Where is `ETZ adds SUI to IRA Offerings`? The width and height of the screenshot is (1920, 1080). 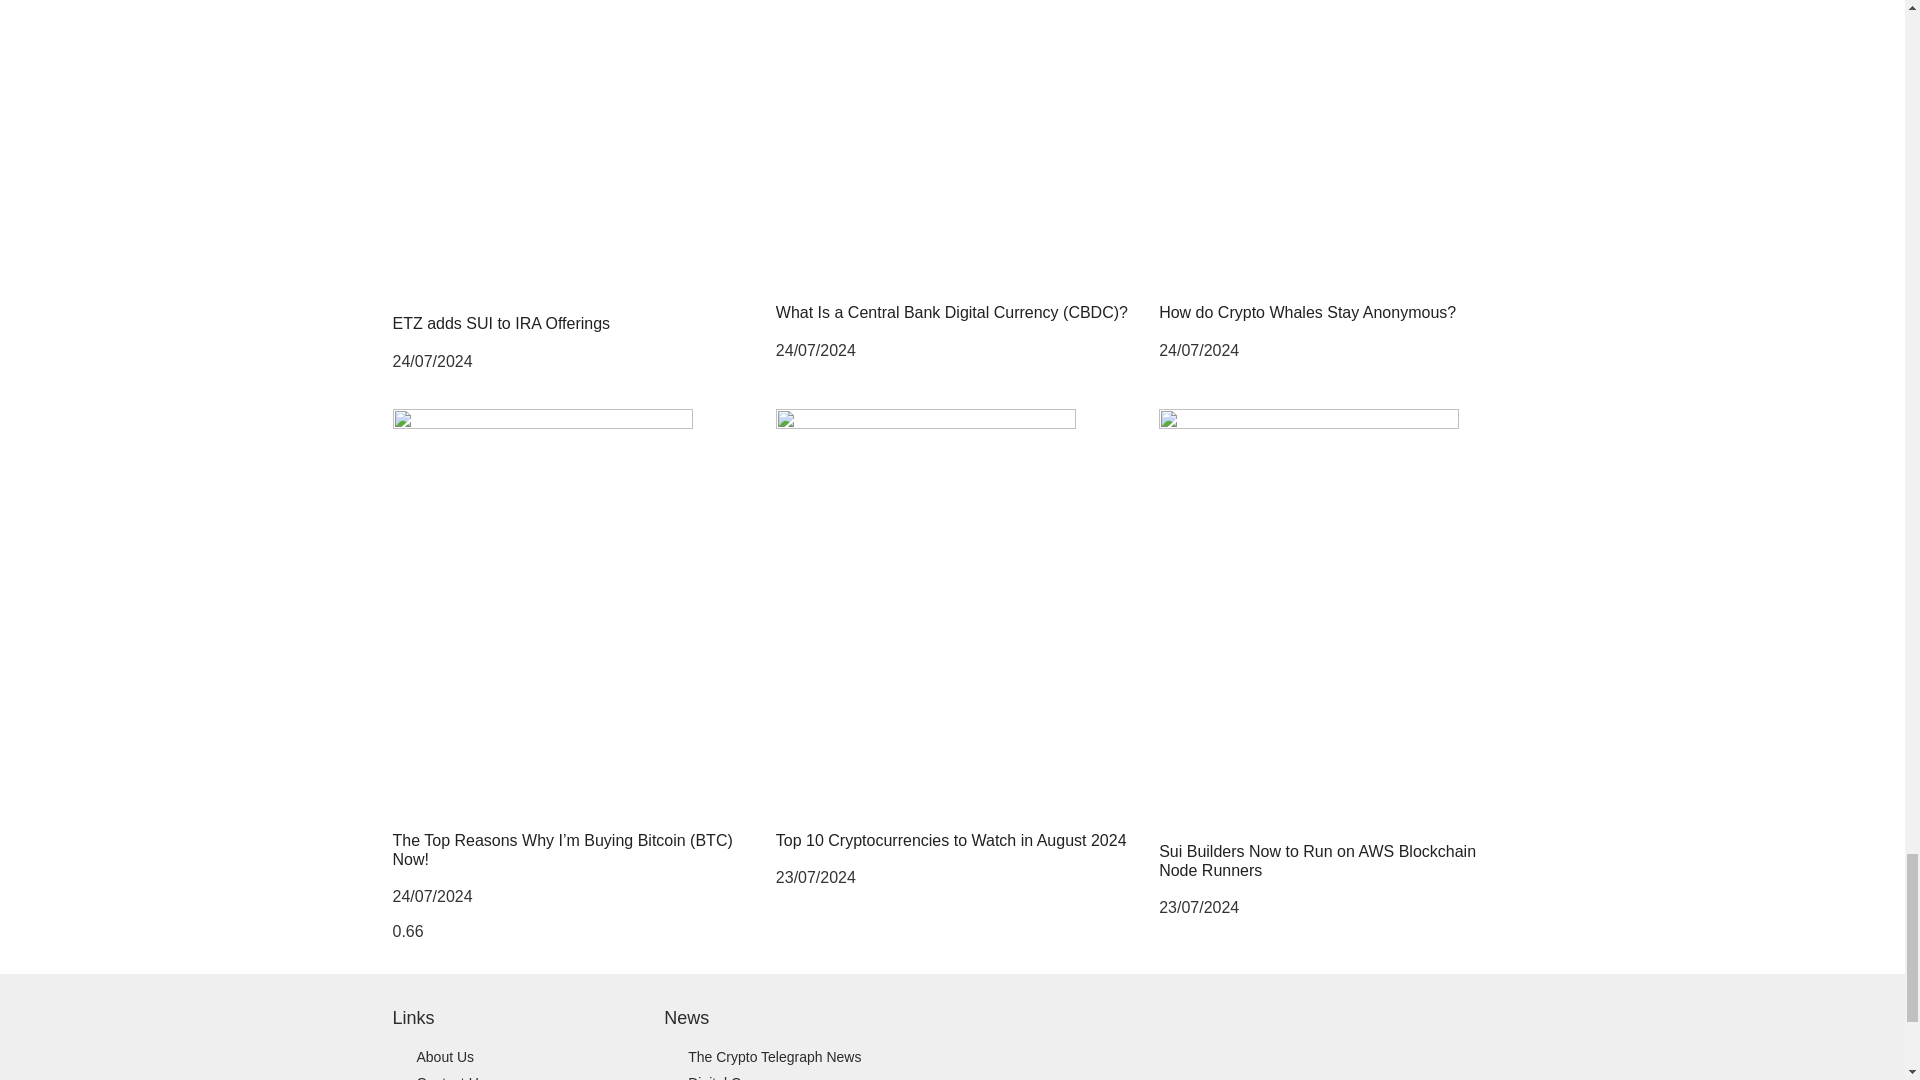
ETZ adds SUI to IRA Offerings is located at coordinates (500, 323).